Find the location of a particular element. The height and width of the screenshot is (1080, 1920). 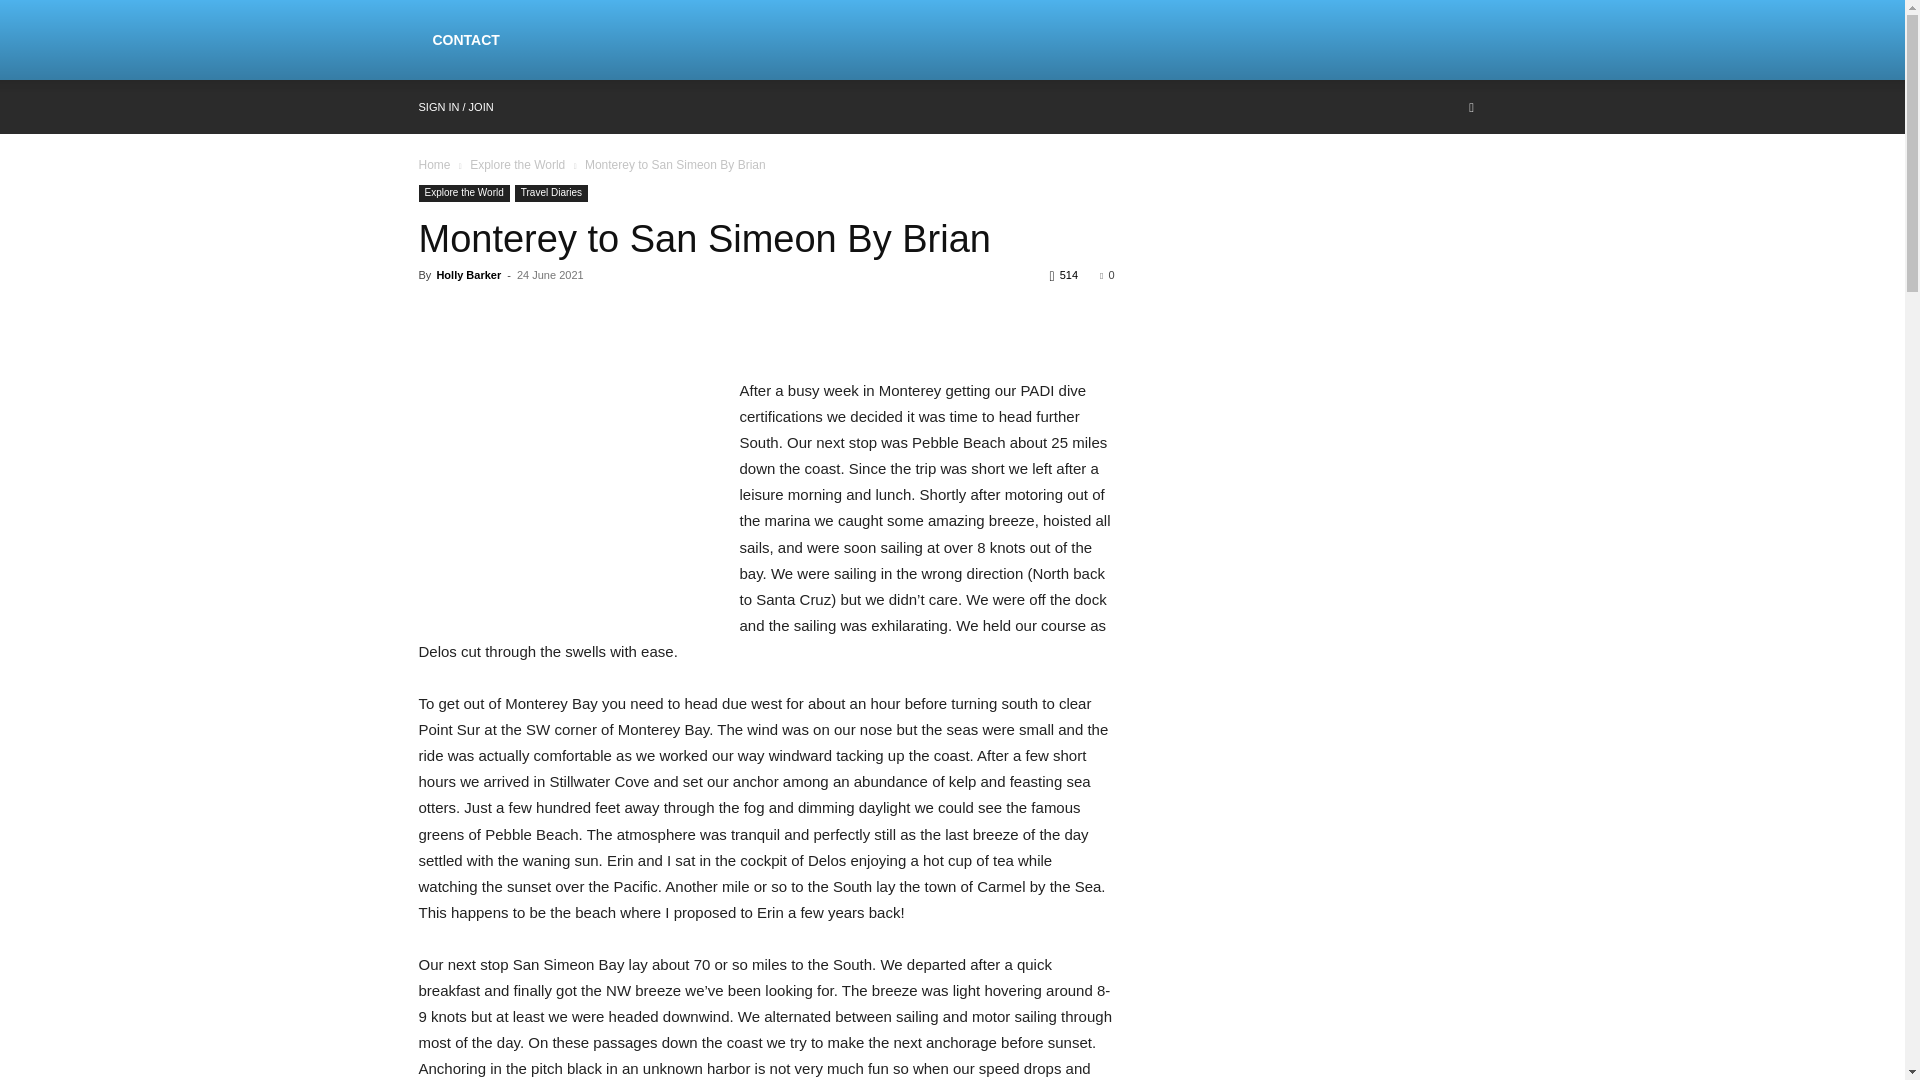

CONTACT is located at coordinates (465, 40).